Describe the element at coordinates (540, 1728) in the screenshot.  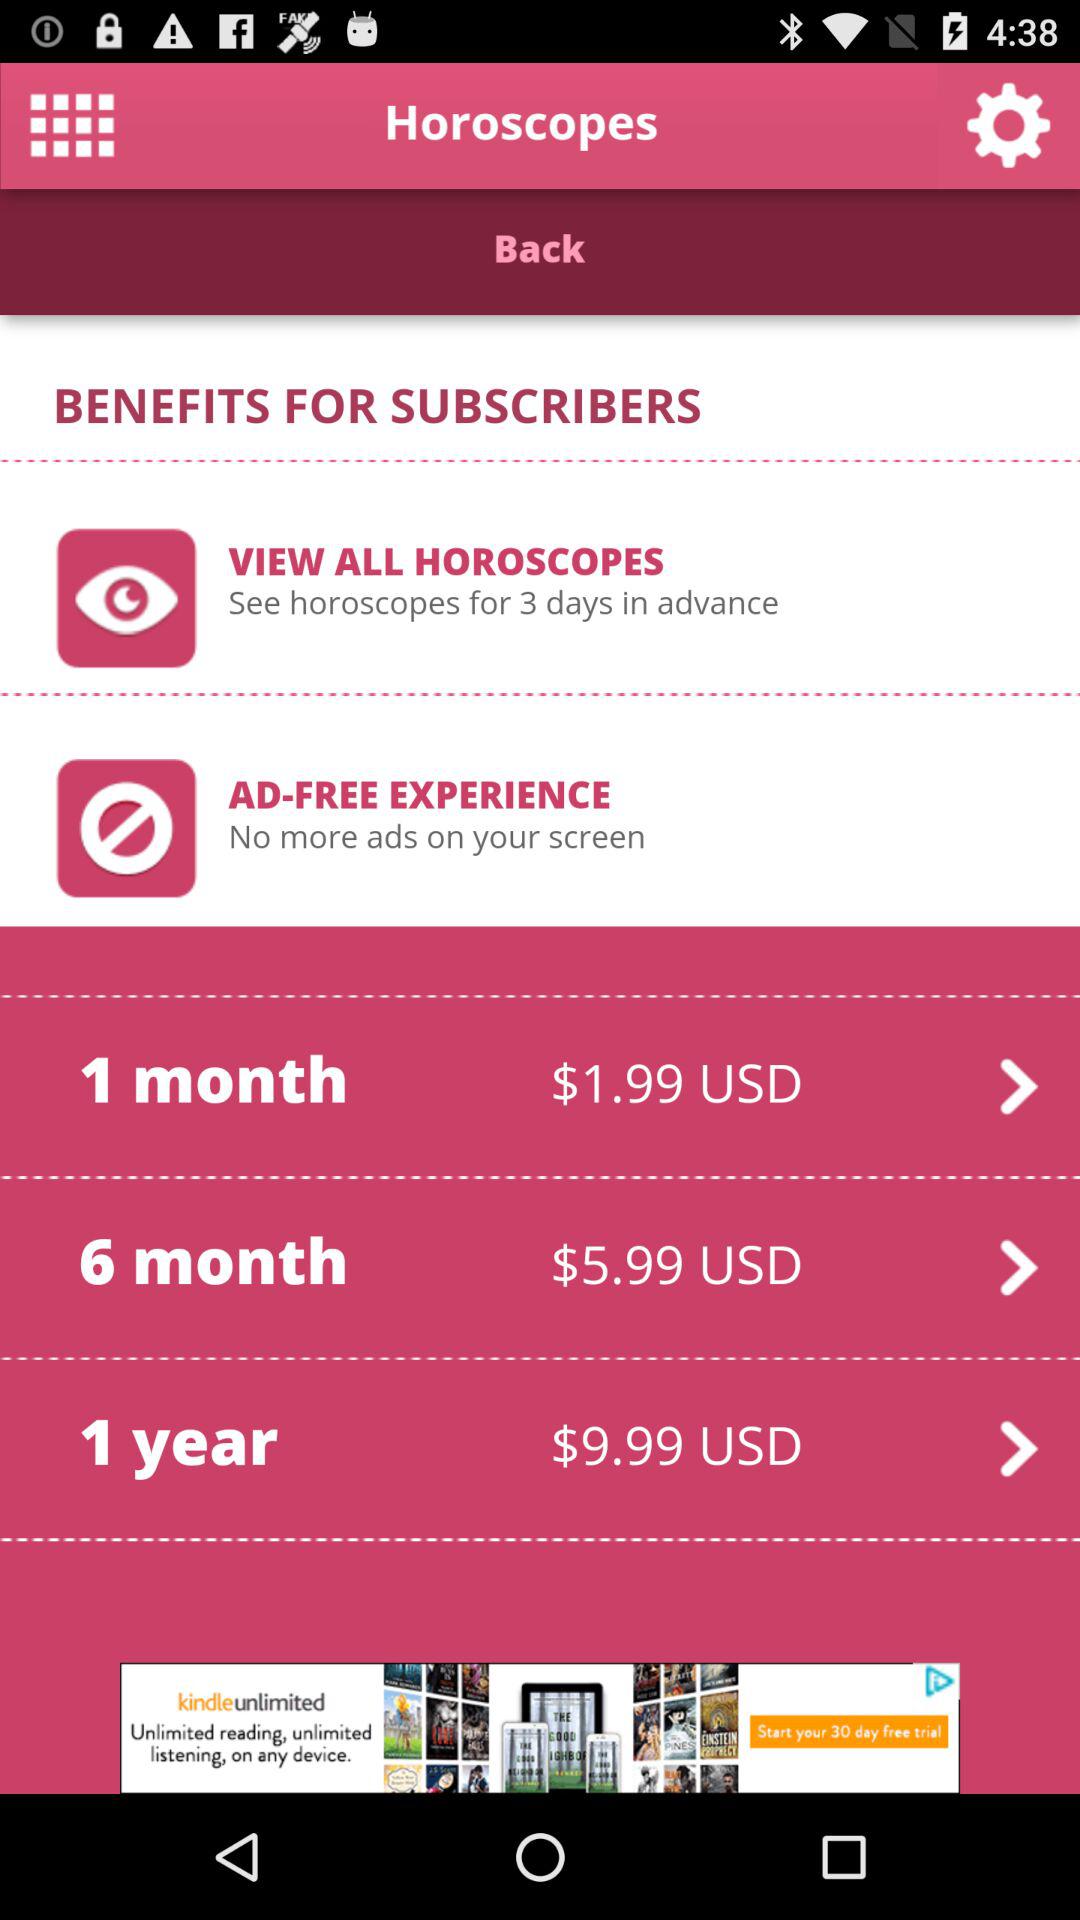
I see `view advertisement` at that location.